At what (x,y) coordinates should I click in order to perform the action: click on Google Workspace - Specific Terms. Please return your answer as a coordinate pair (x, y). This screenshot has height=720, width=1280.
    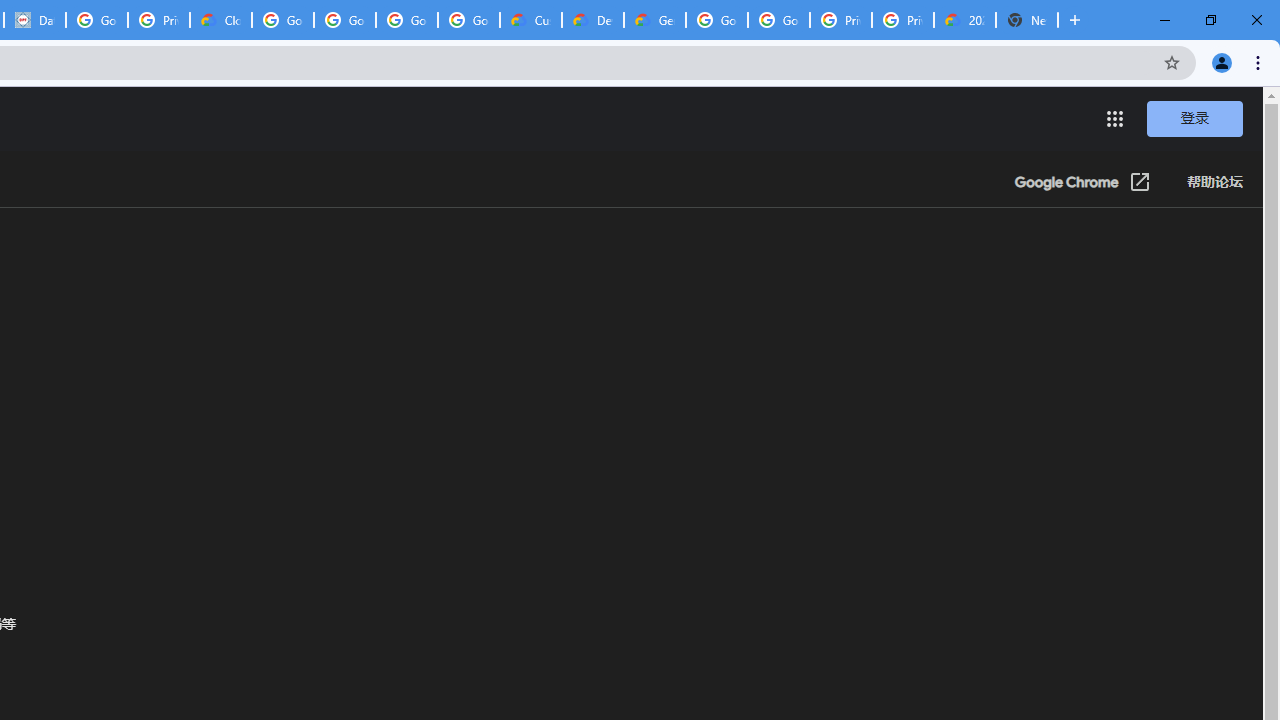
    Looking at the image, I should click on (468, 20).